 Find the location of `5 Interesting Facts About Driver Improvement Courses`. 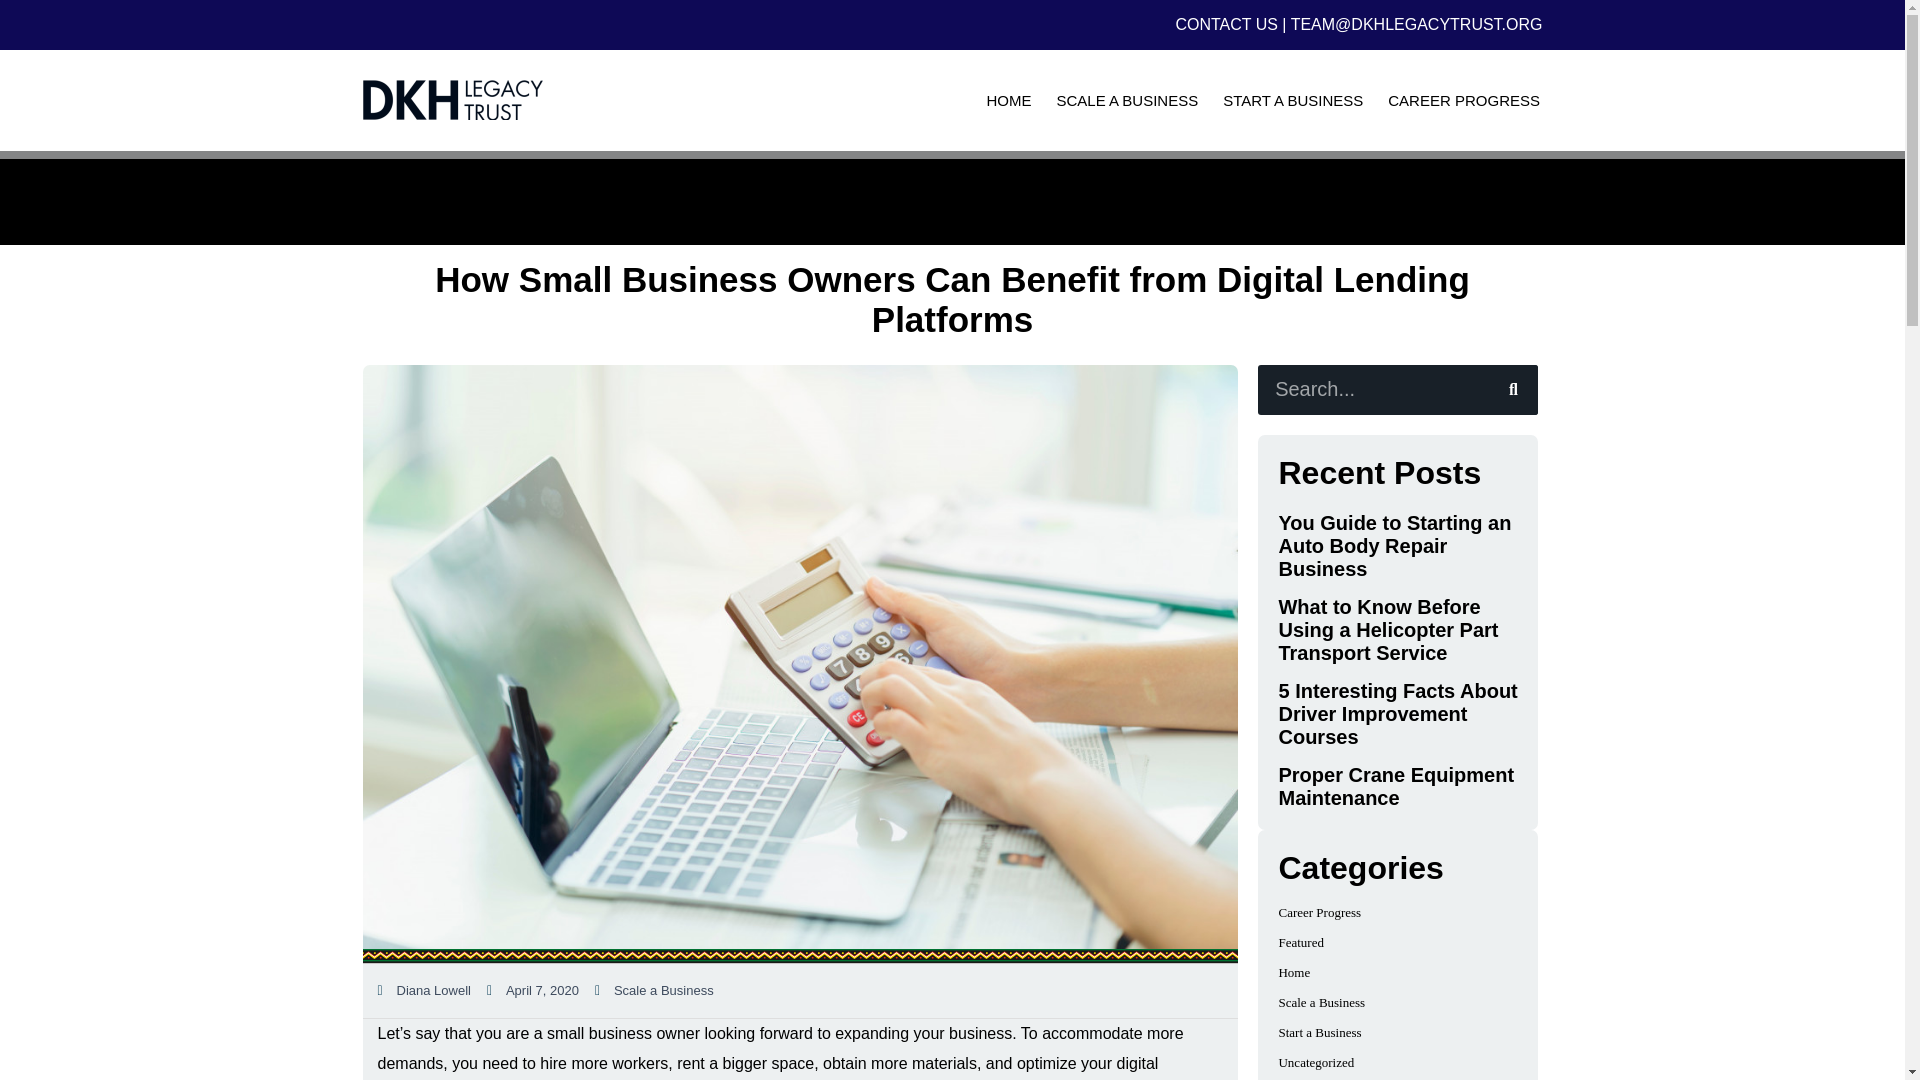

5 Interesting Facts About Driver Improvement Courses is located at coordinates (1397, 714).